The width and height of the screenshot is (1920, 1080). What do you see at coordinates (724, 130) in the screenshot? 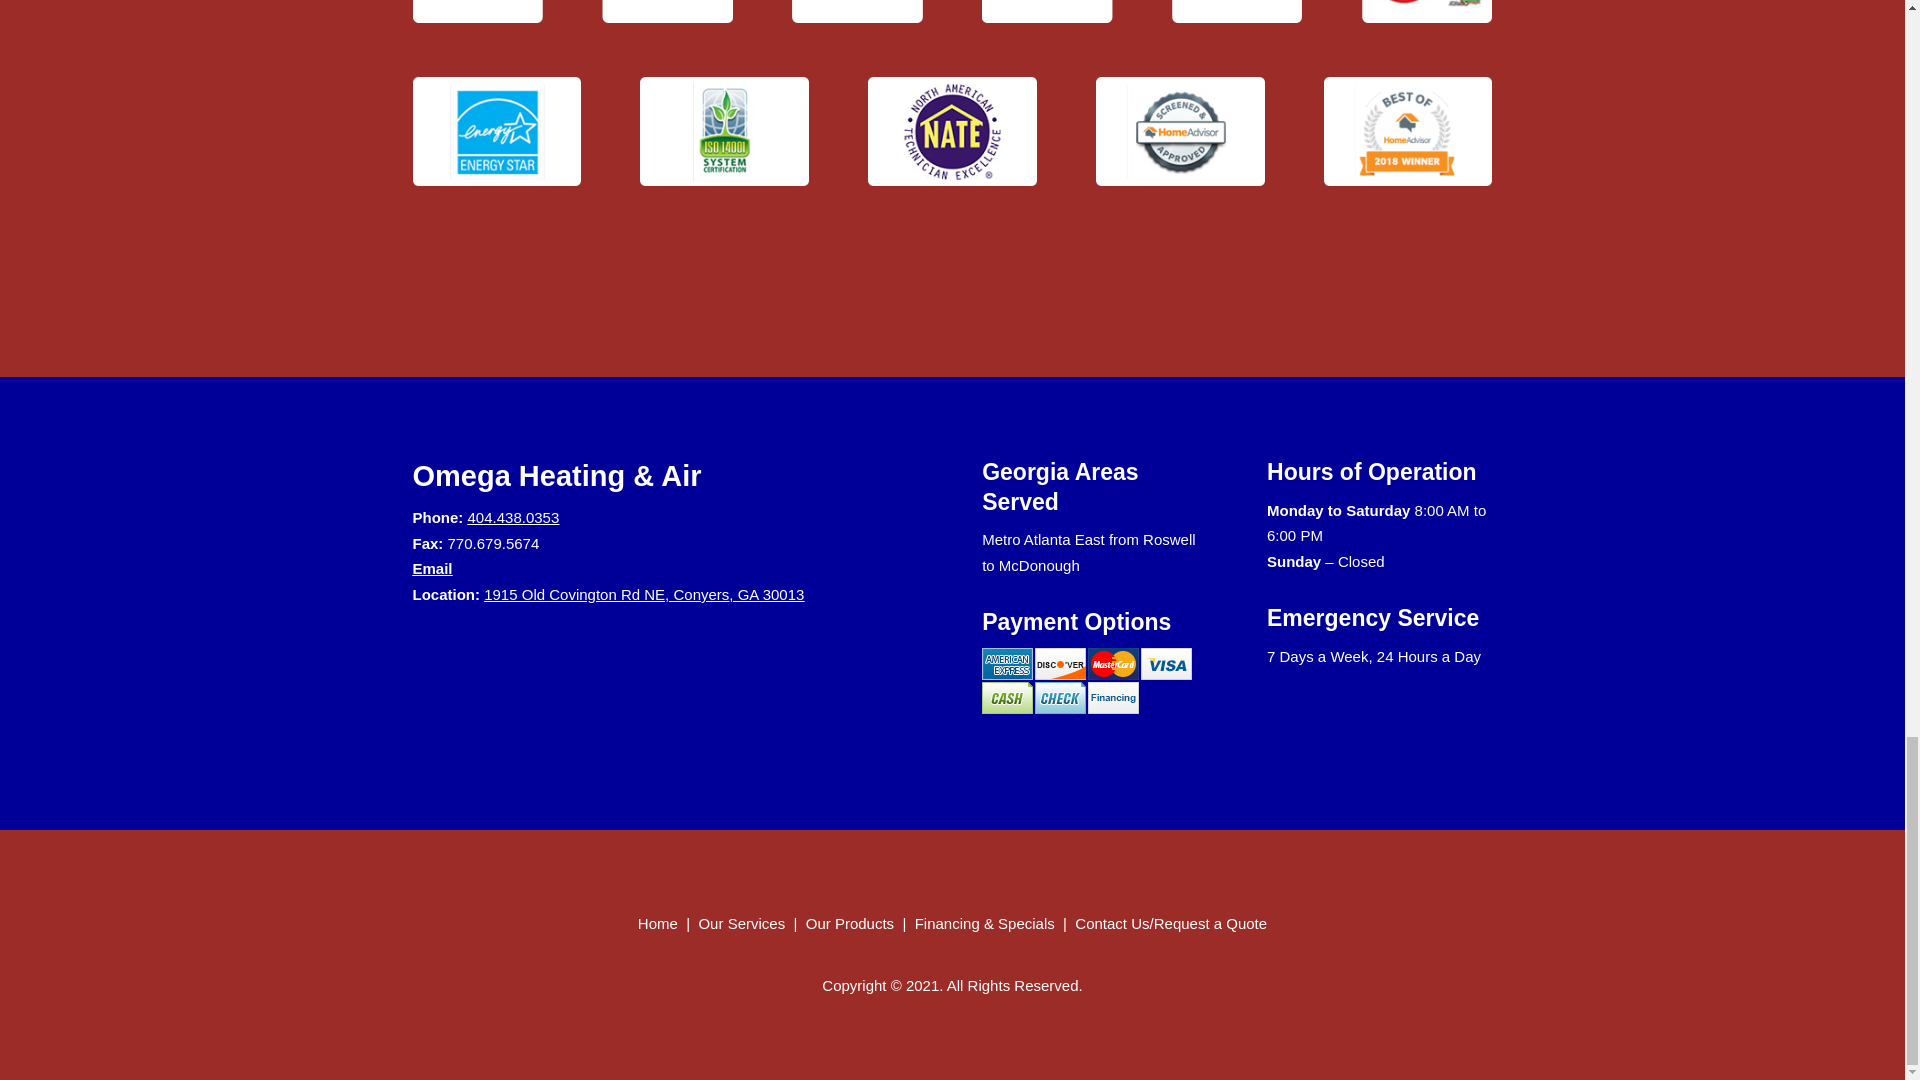
I see `ISO 14001 System Certification` at bounding box center [724, 130].